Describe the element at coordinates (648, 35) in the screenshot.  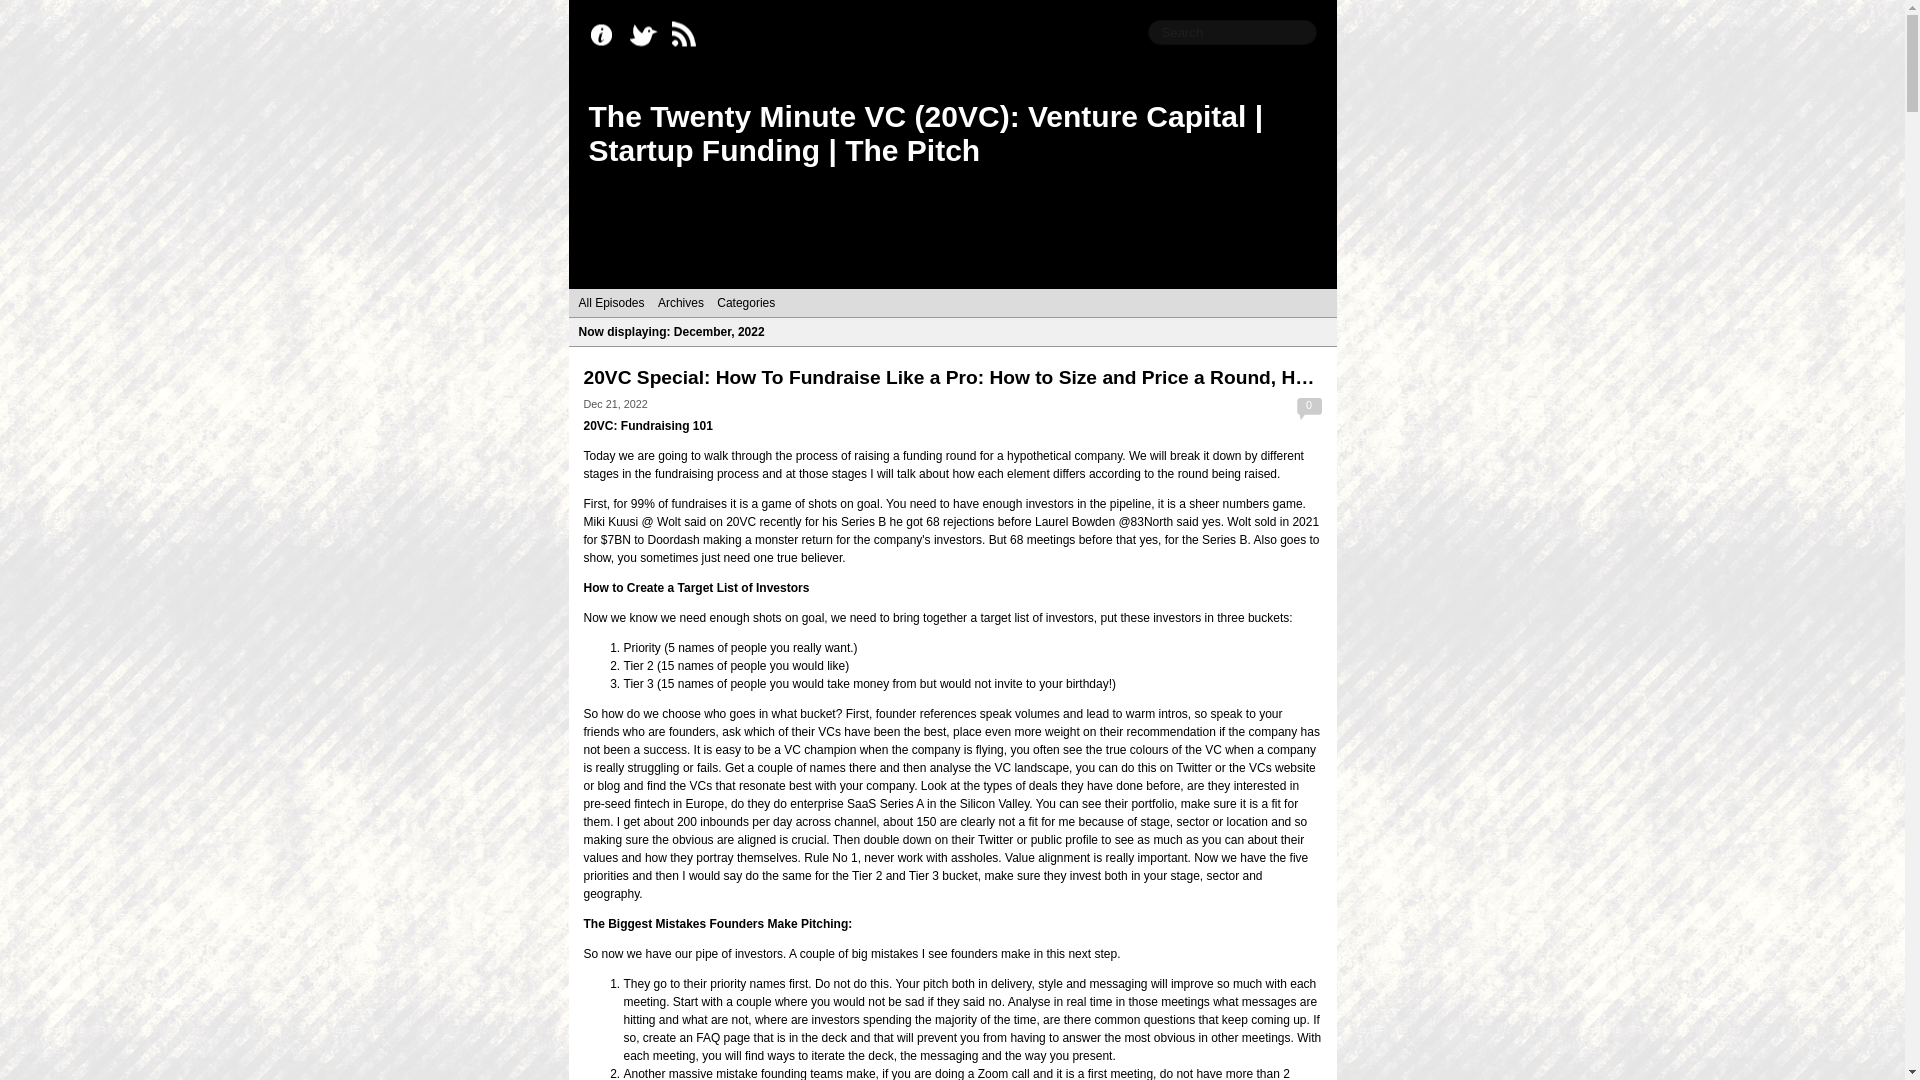
I see `Twitter` at that location.